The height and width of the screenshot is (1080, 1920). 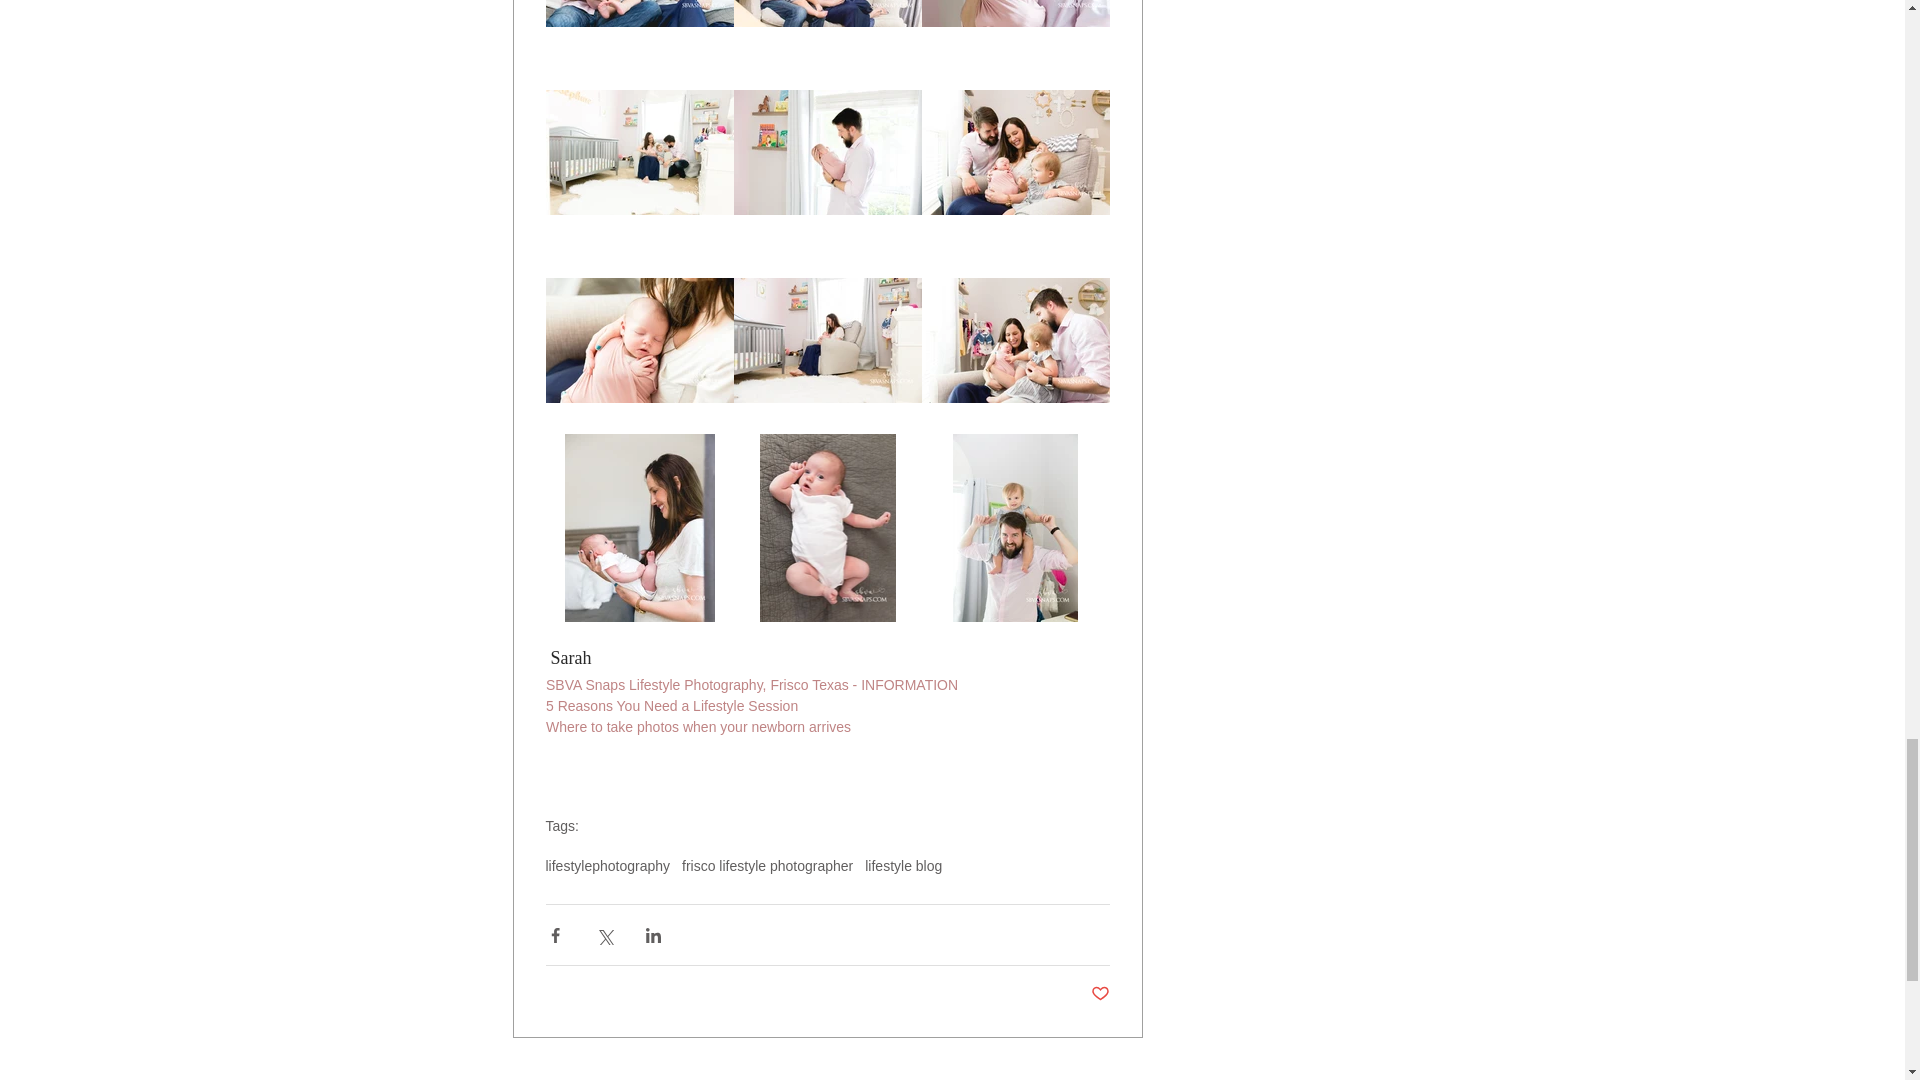 What do you see at coordinates (752, 685) in the screenshot?
I see `SBVA Snaps Lifestyle Photography, Frisco Texas - INFORMATION` at bounding box center [752, 685].